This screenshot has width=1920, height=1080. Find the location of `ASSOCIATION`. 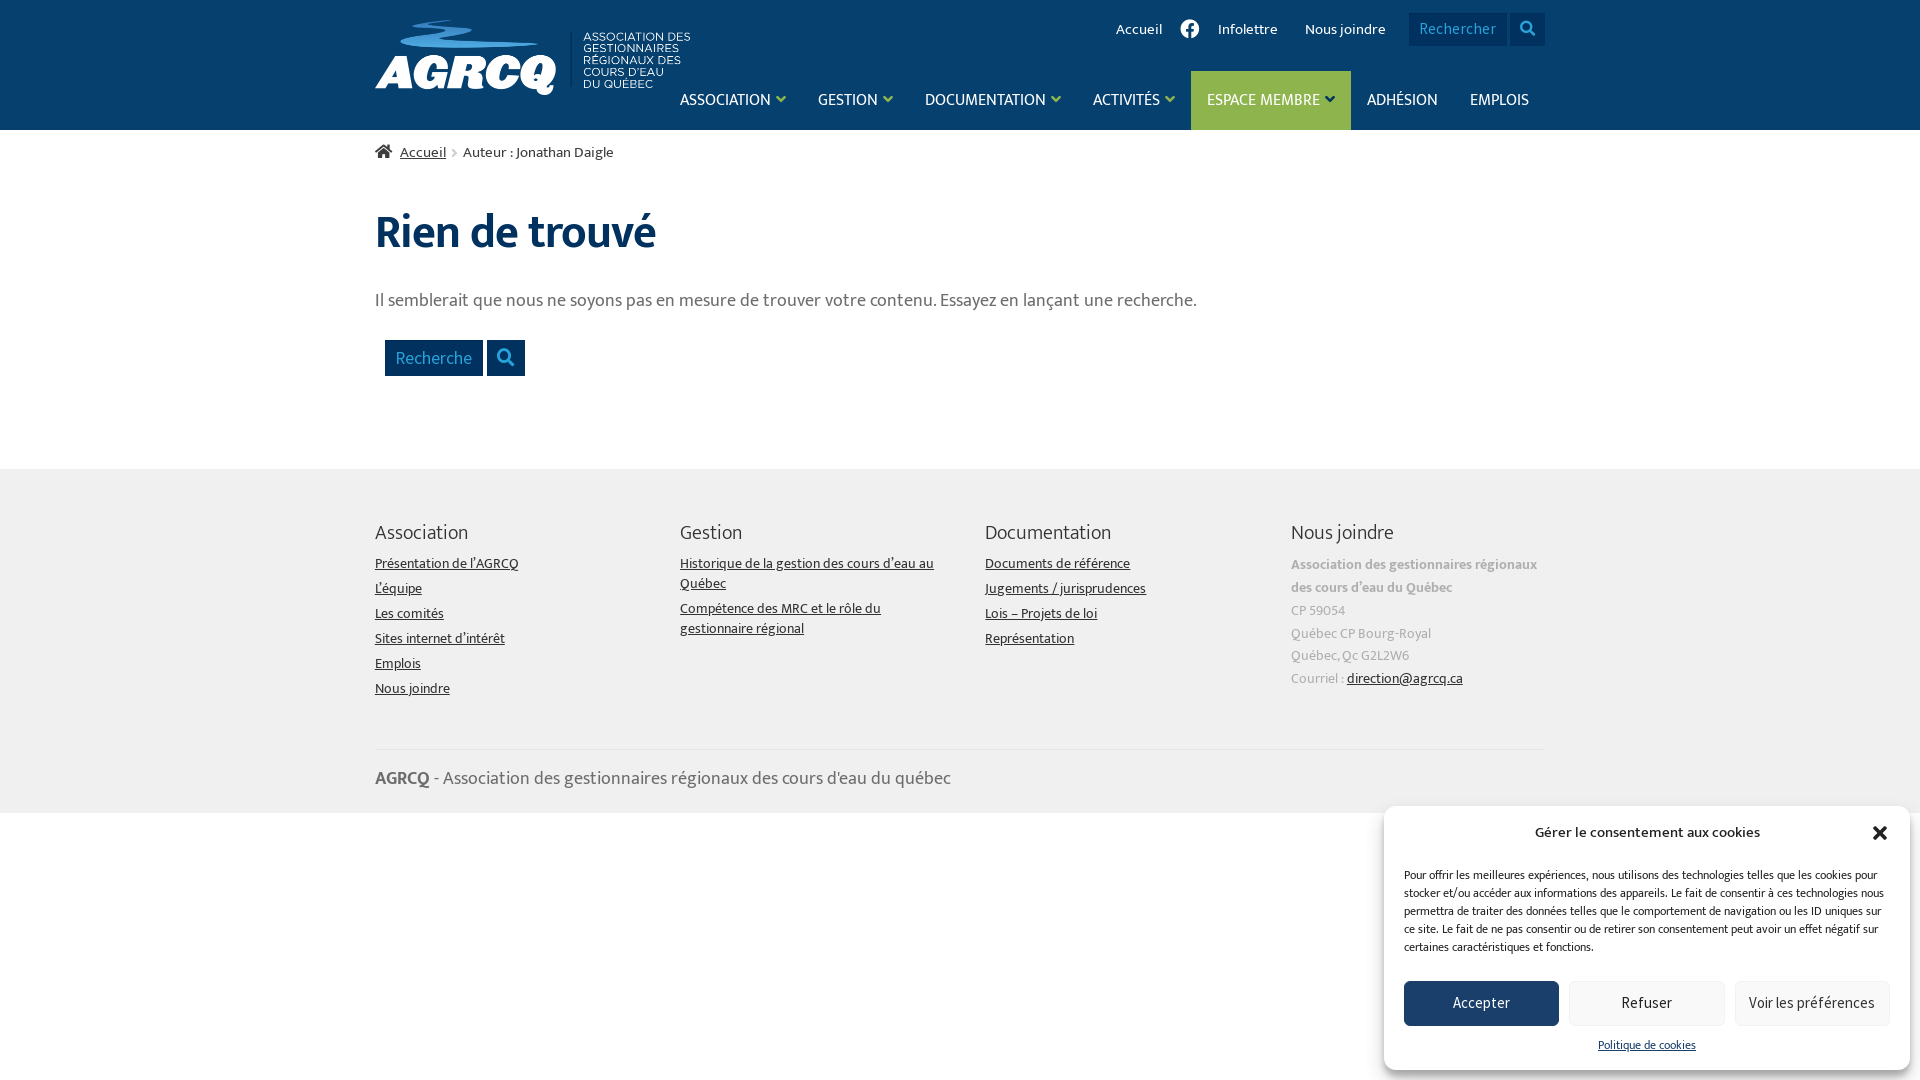

ASSOCIATION is located at coordinates (733, 100).